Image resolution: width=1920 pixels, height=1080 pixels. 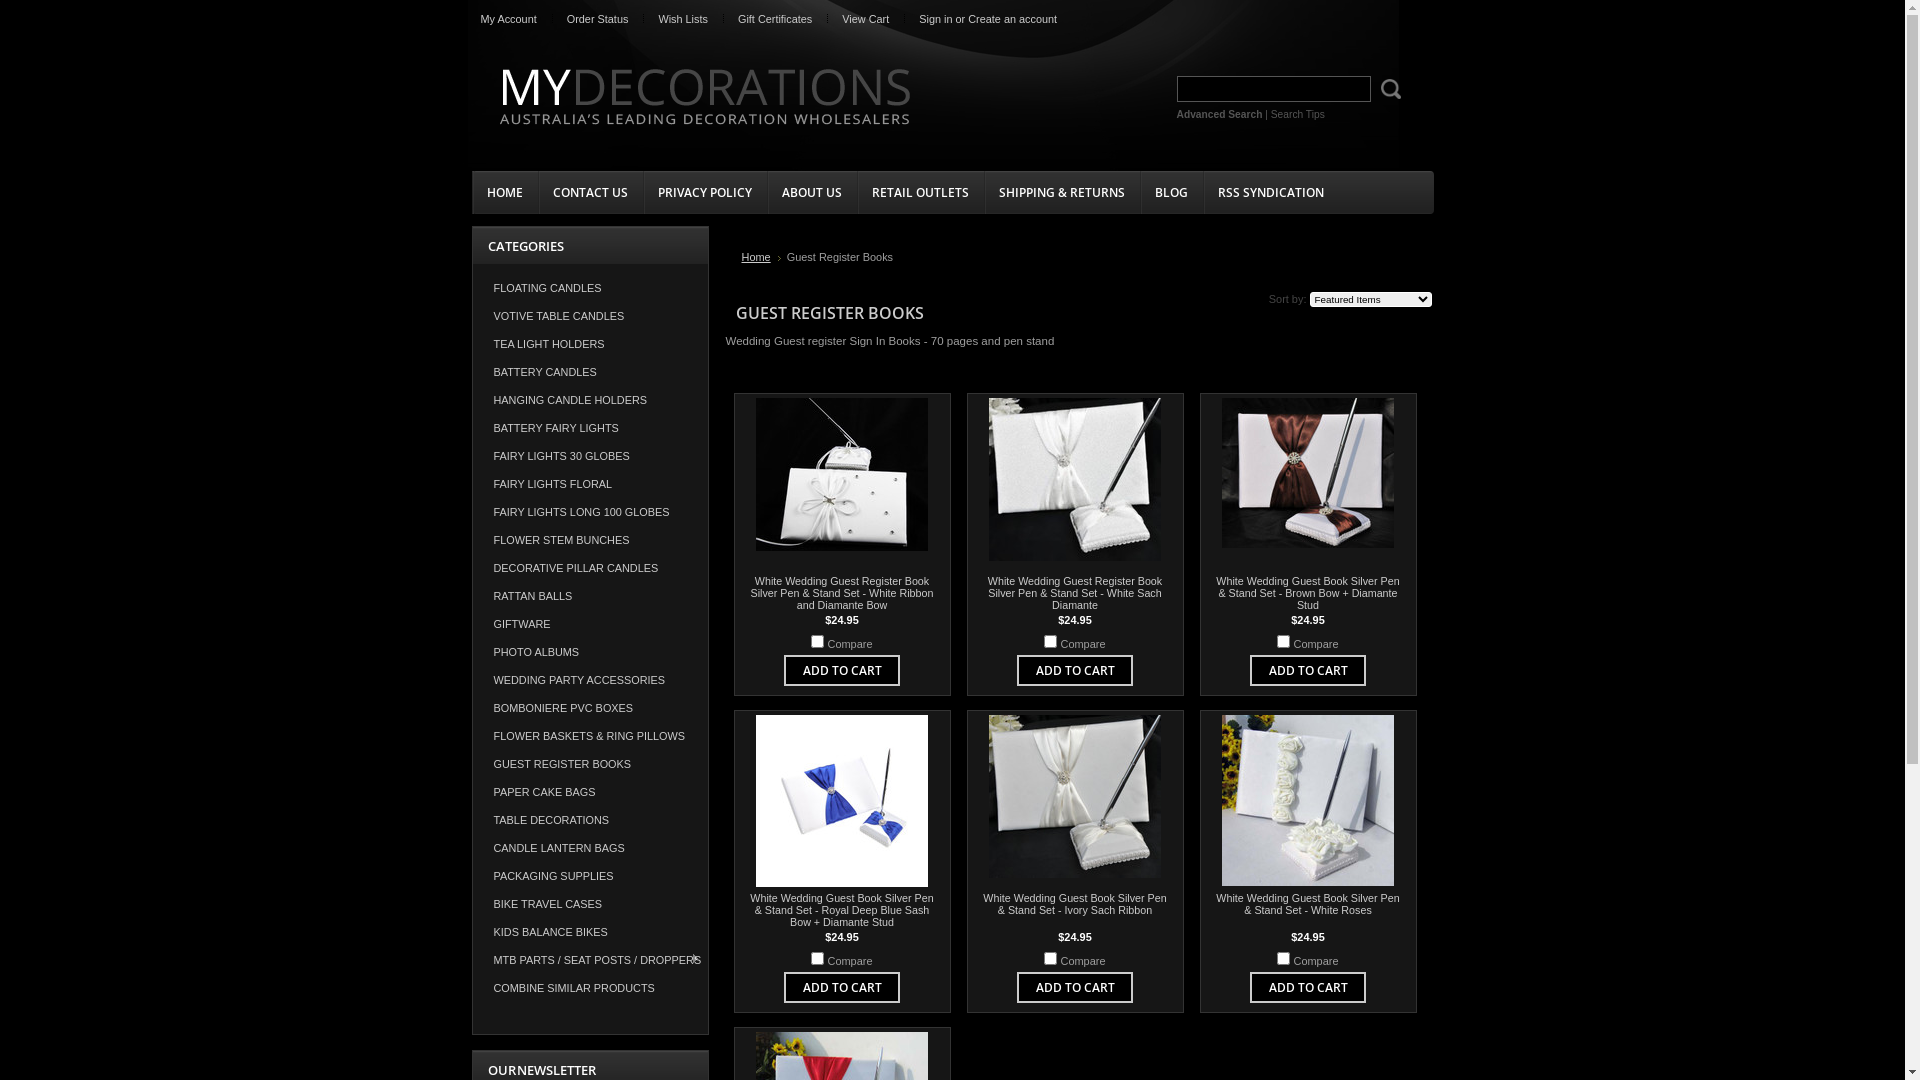 I want to click on ABOUT US, so click(x=811, y=192).